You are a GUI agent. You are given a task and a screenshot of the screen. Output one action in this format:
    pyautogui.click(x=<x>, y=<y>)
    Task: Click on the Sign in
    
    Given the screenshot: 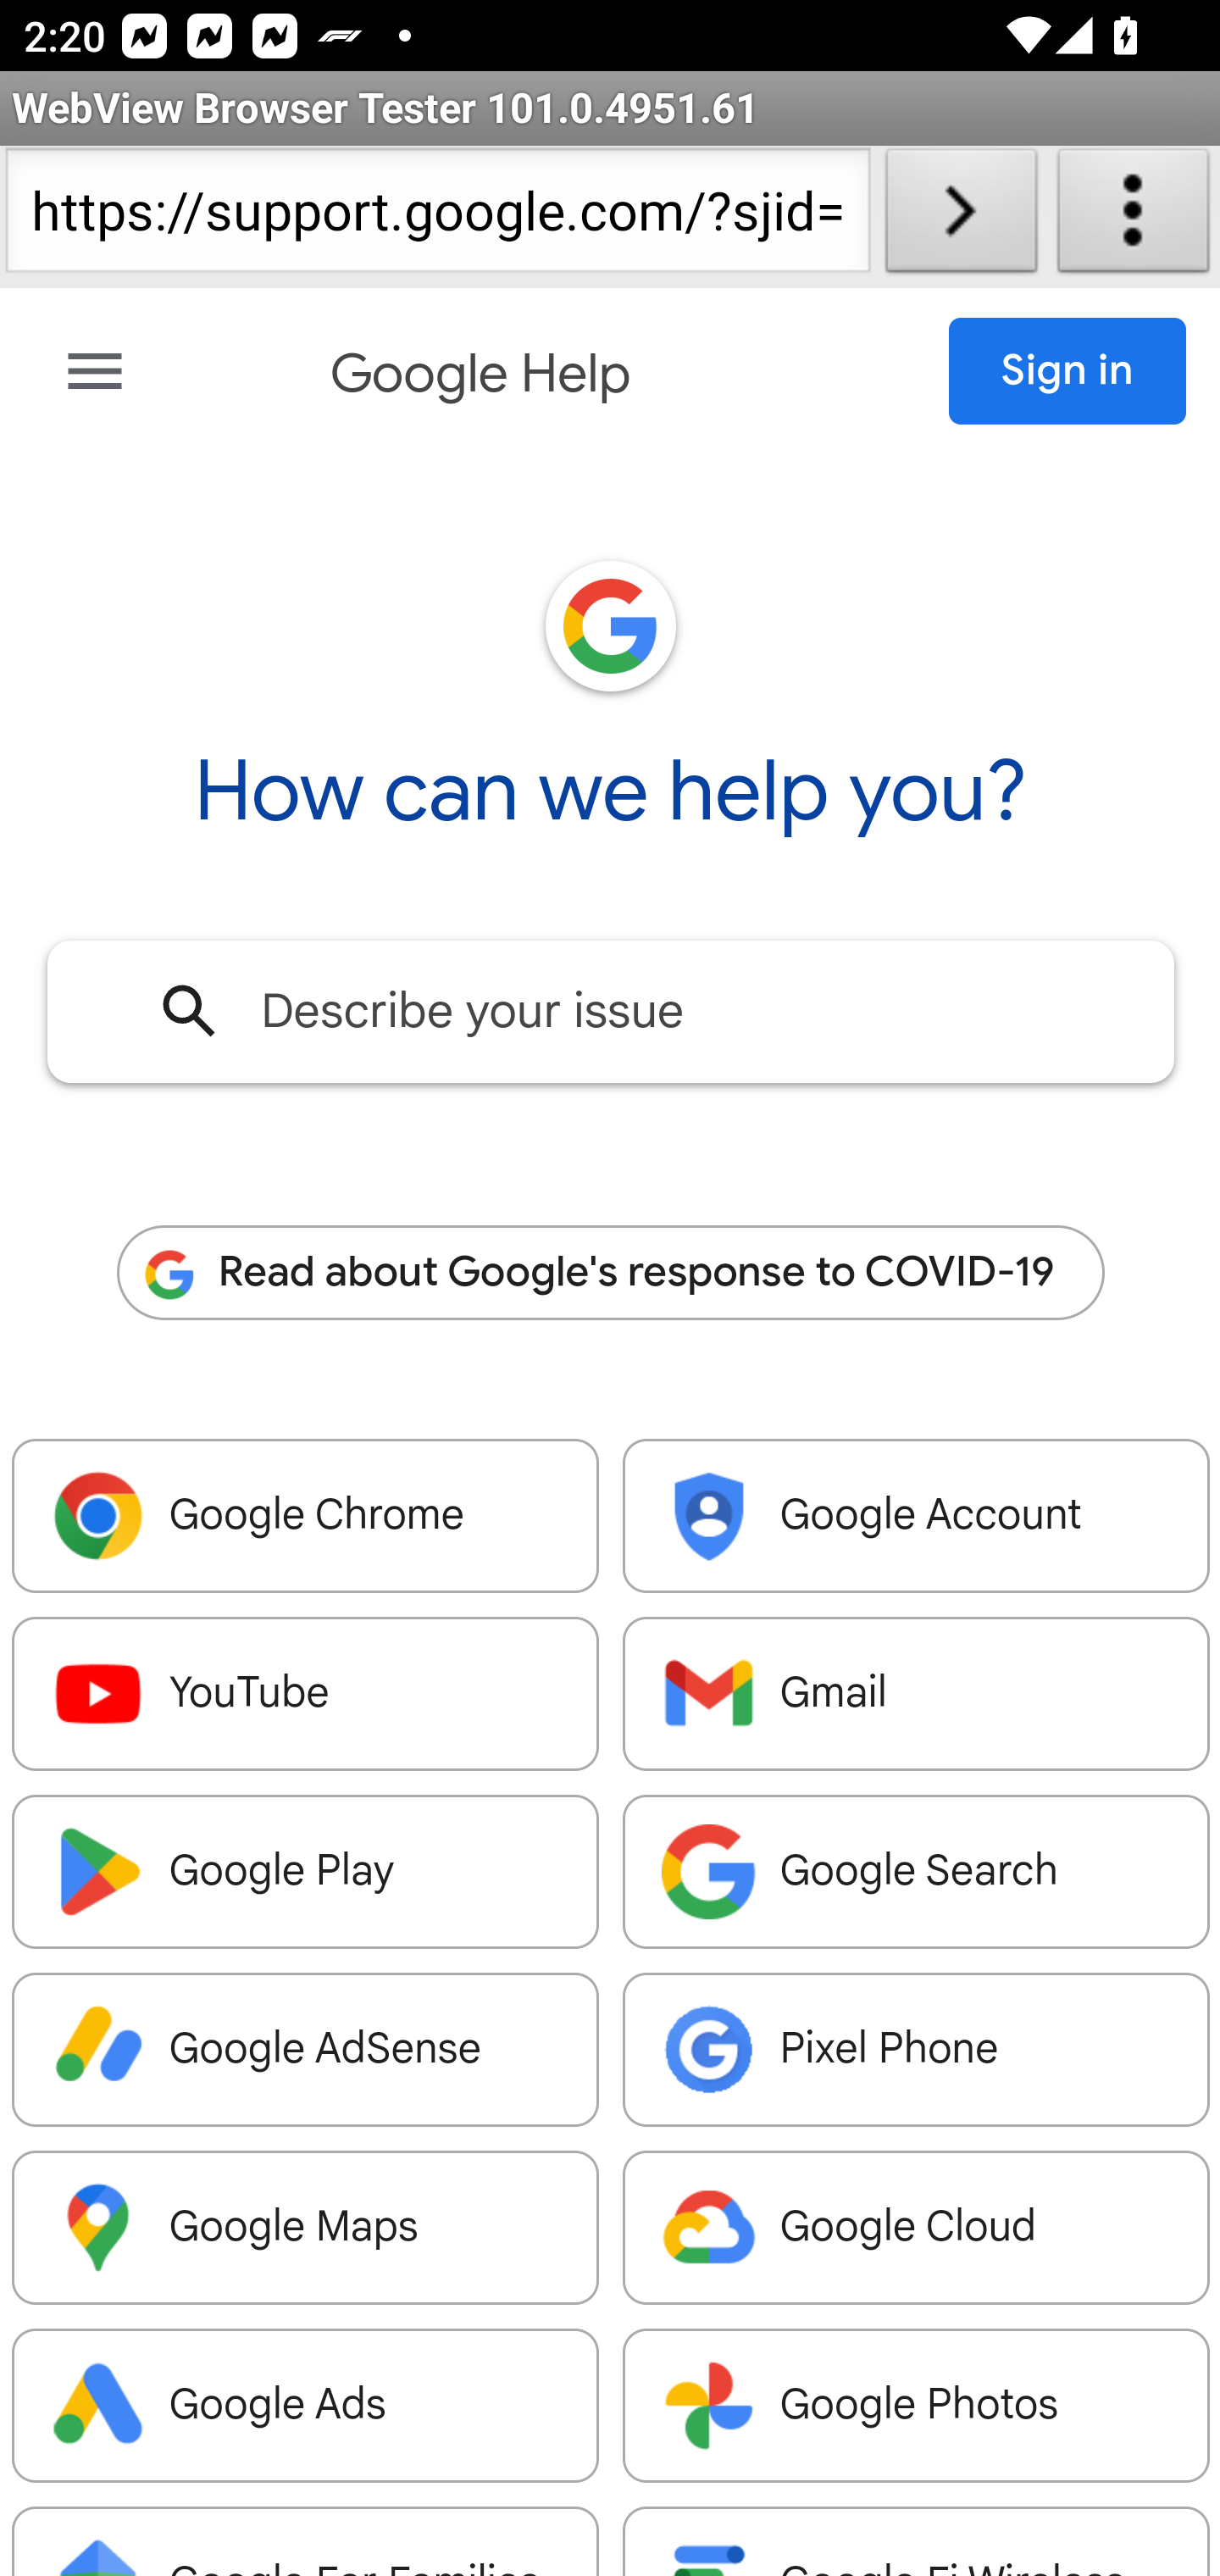 What is the action you would take?
    pyautogui.click(x=1068, y=371)
    